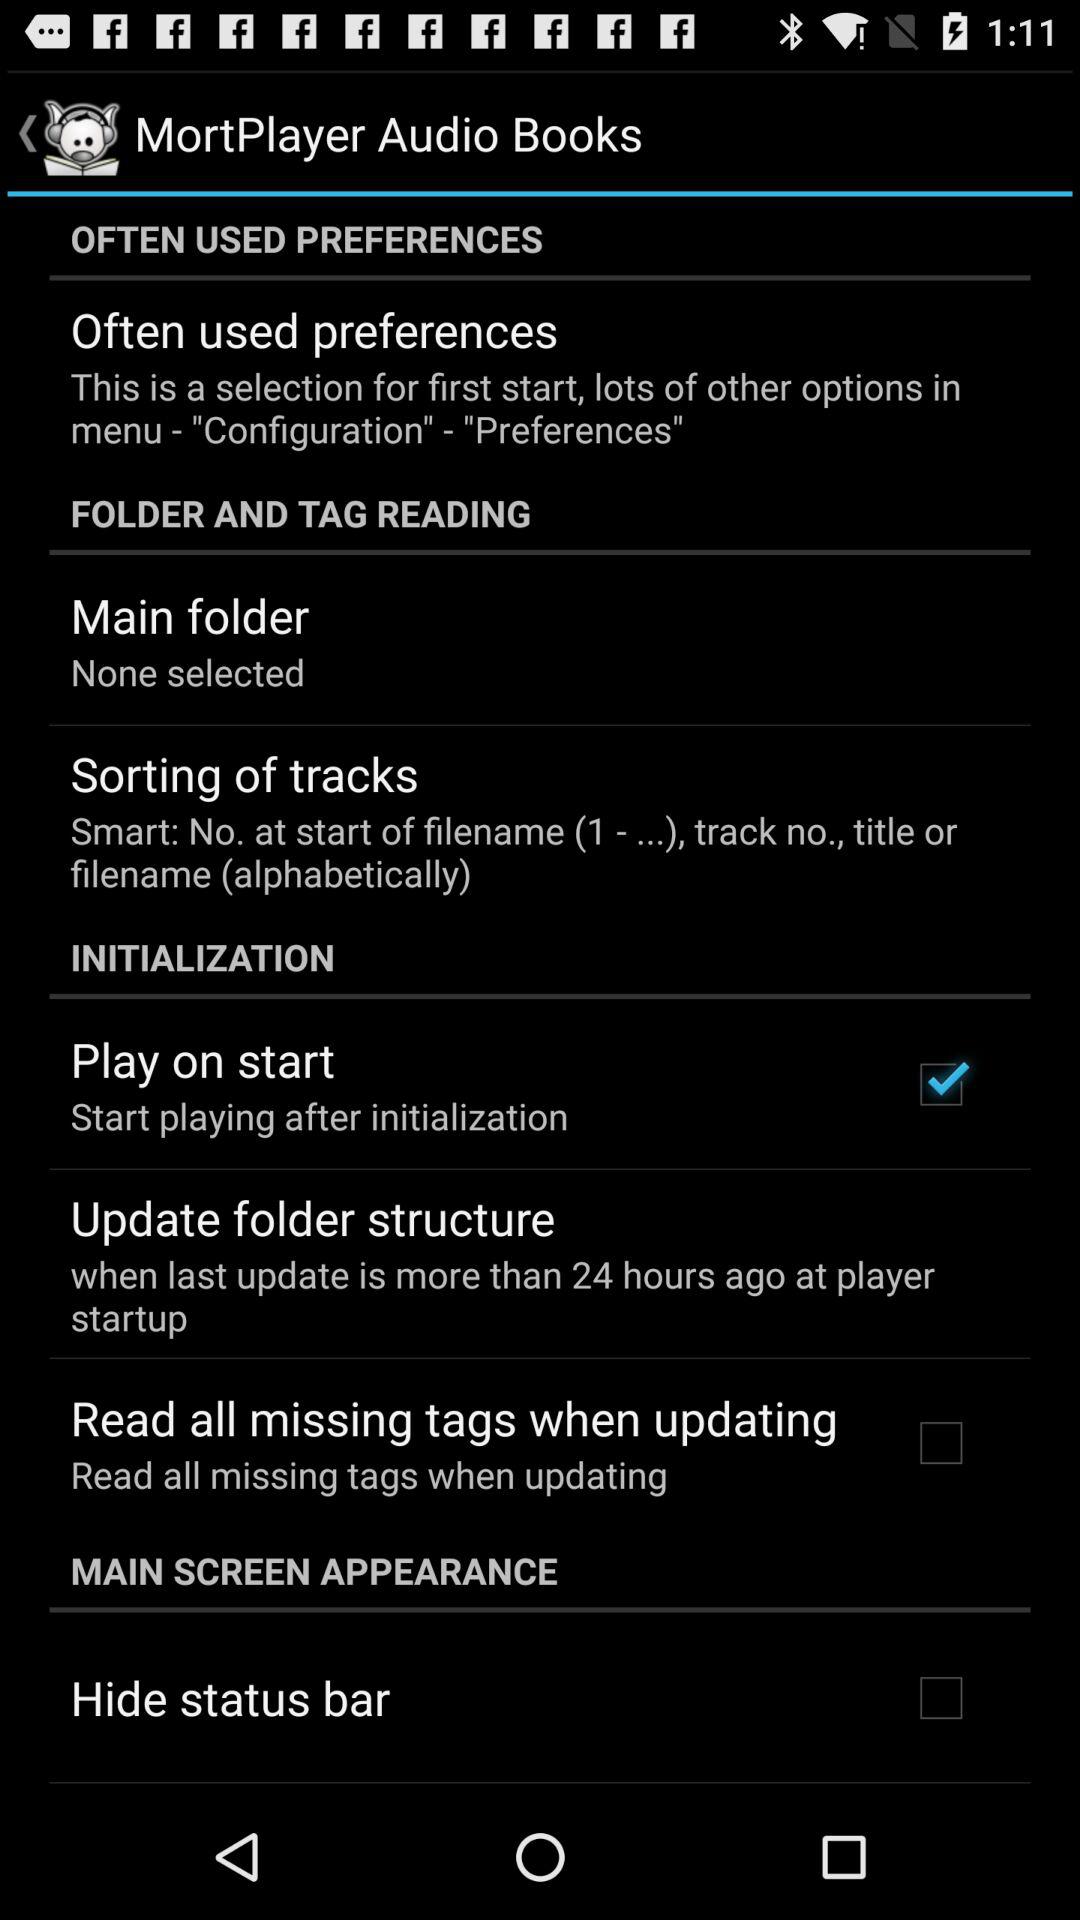  I want to click on launch the hide status bar icon, so click(230, 1697).